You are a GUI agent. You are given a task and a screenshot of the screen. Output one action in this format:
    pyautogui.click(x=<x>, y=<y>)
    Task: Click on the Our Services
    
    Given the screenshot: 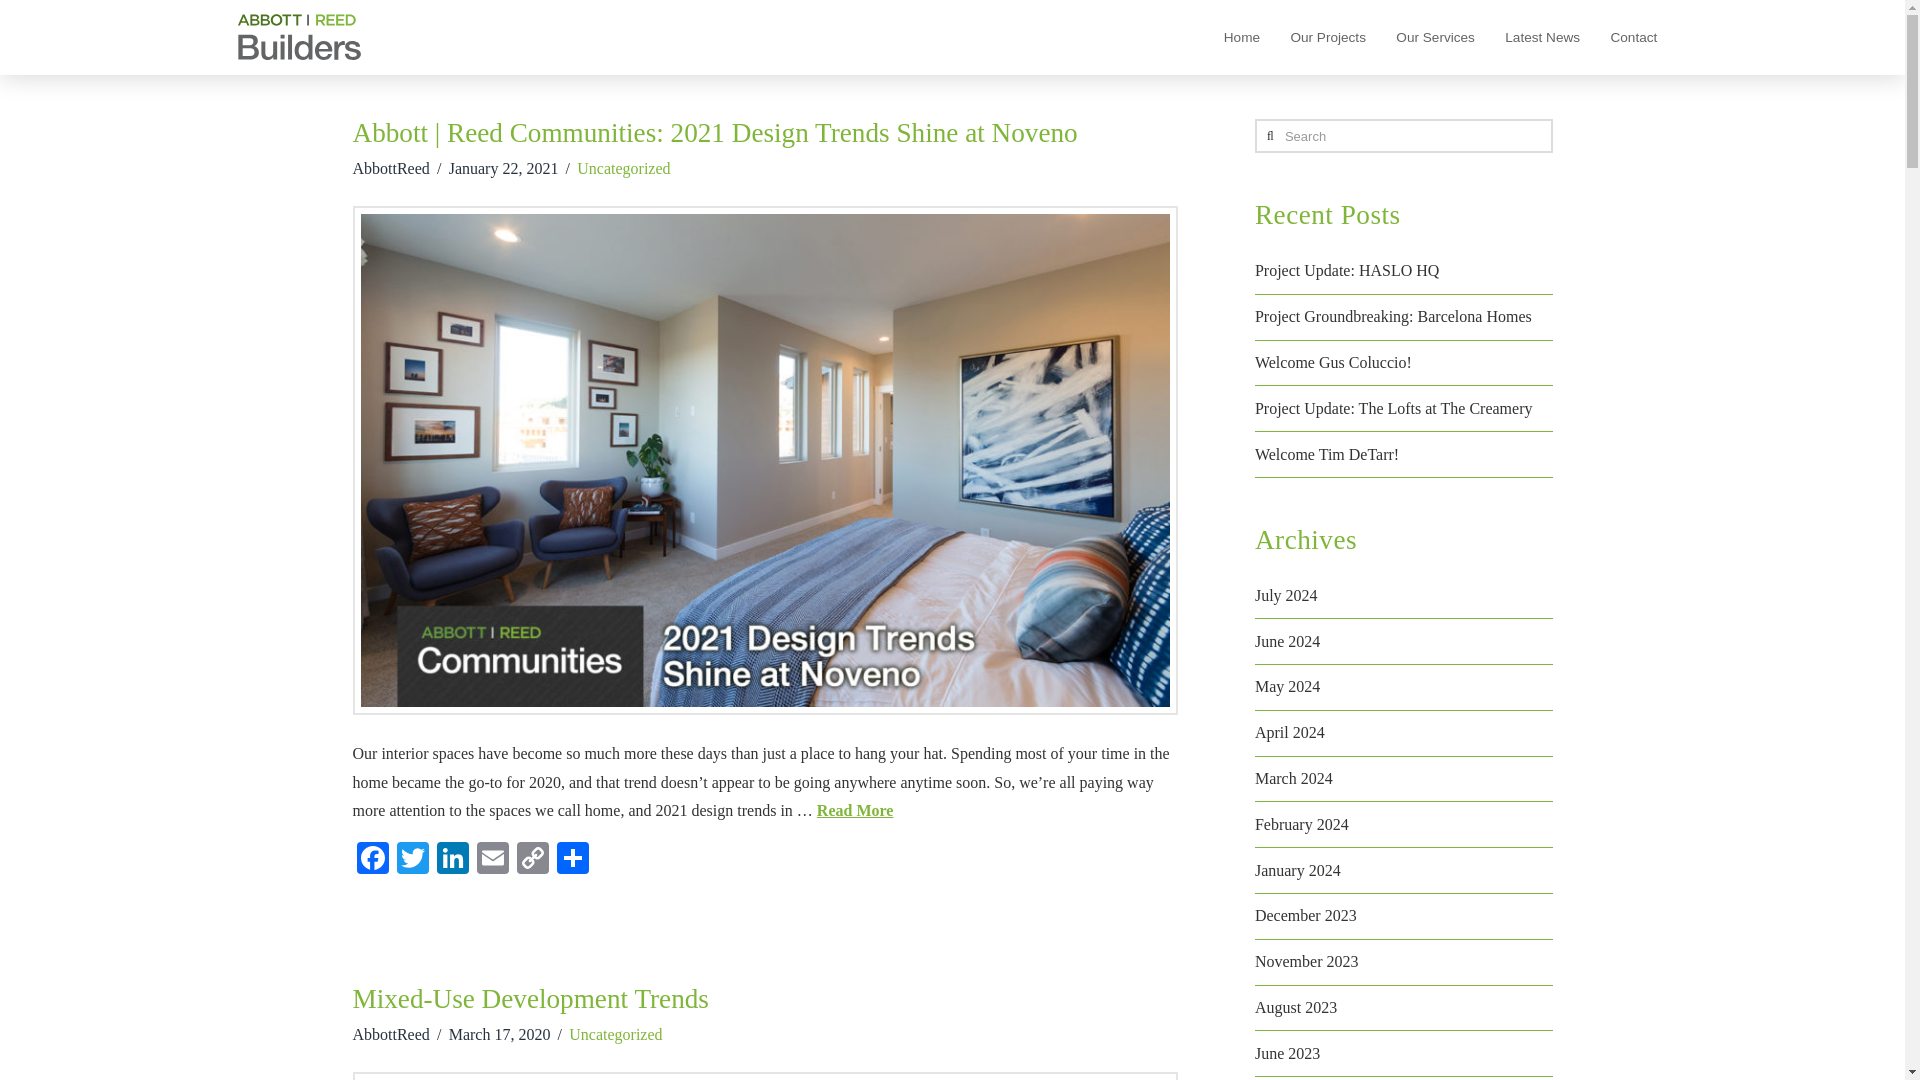 What is the action you would take?
    pyautogui.click(x=1434, y=37)
    